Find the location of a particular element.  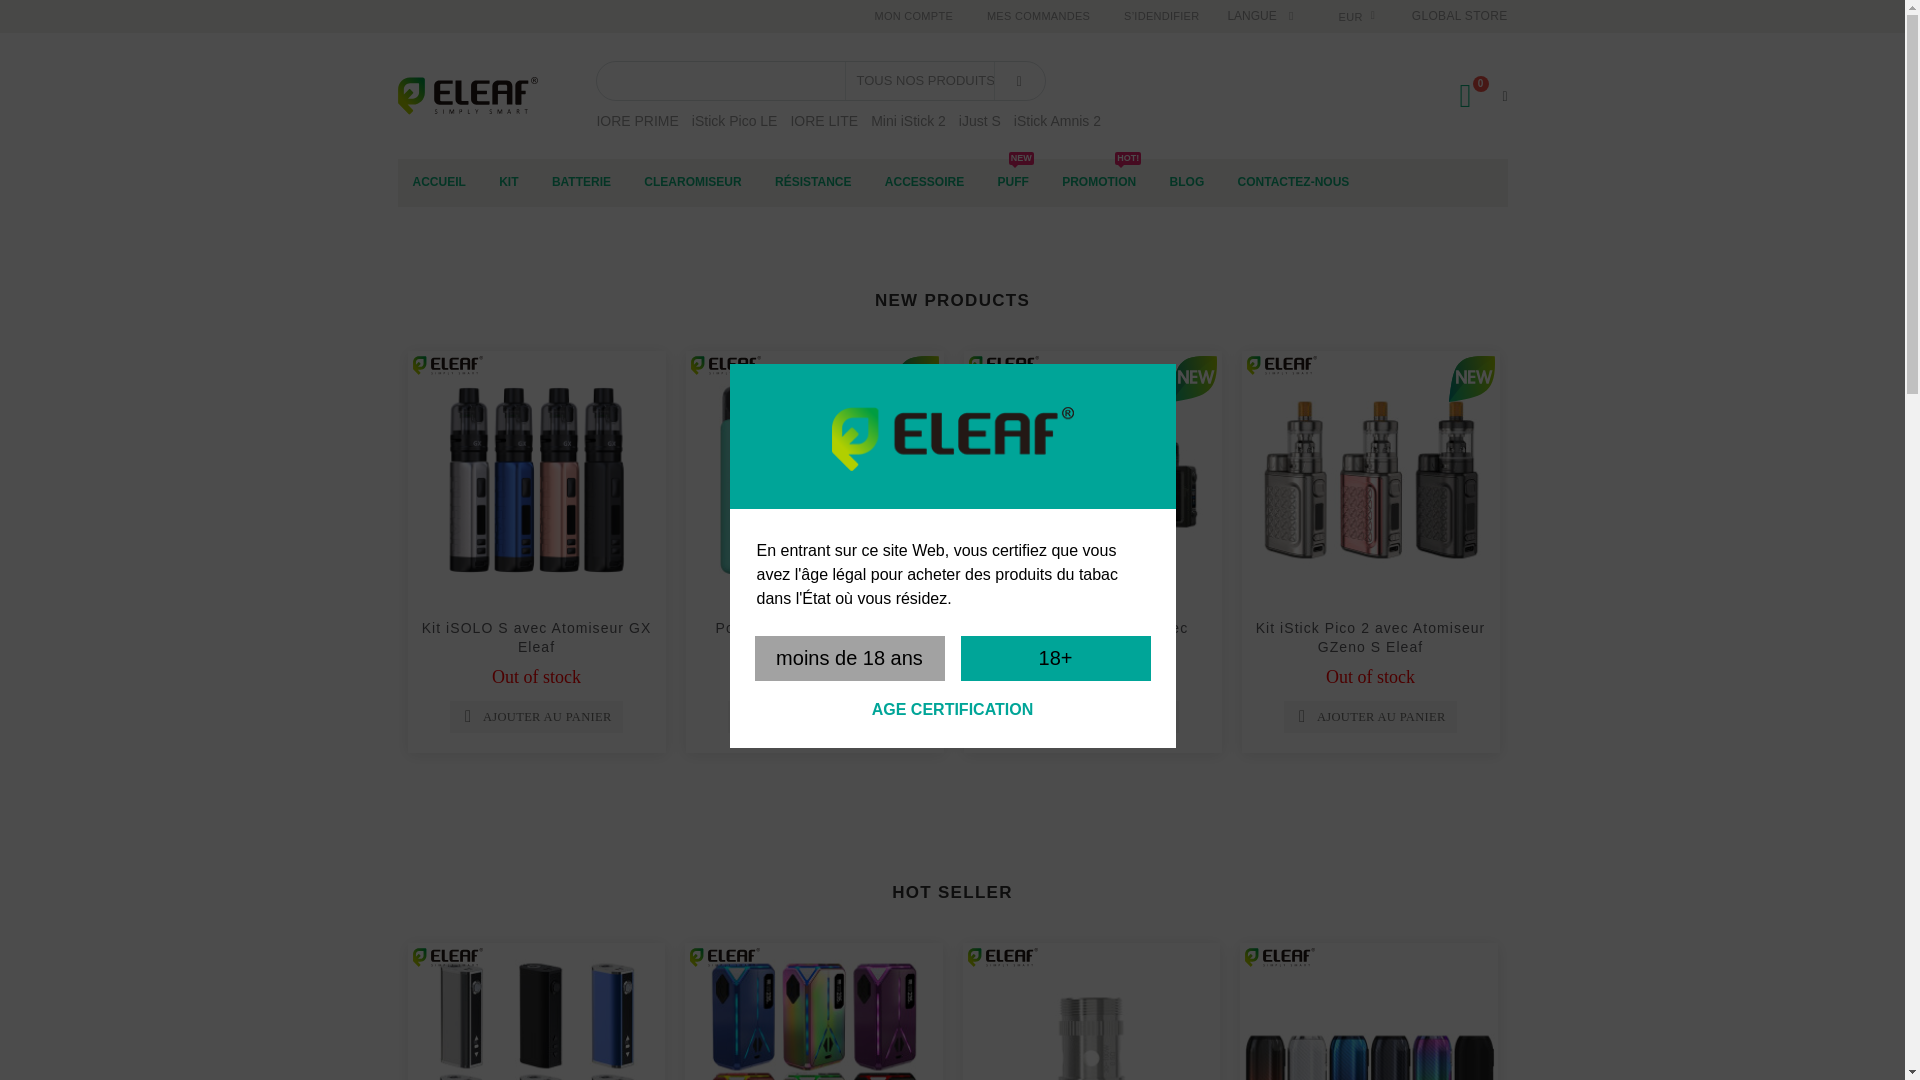

IORE LITE is located at coordinates (824, 120).